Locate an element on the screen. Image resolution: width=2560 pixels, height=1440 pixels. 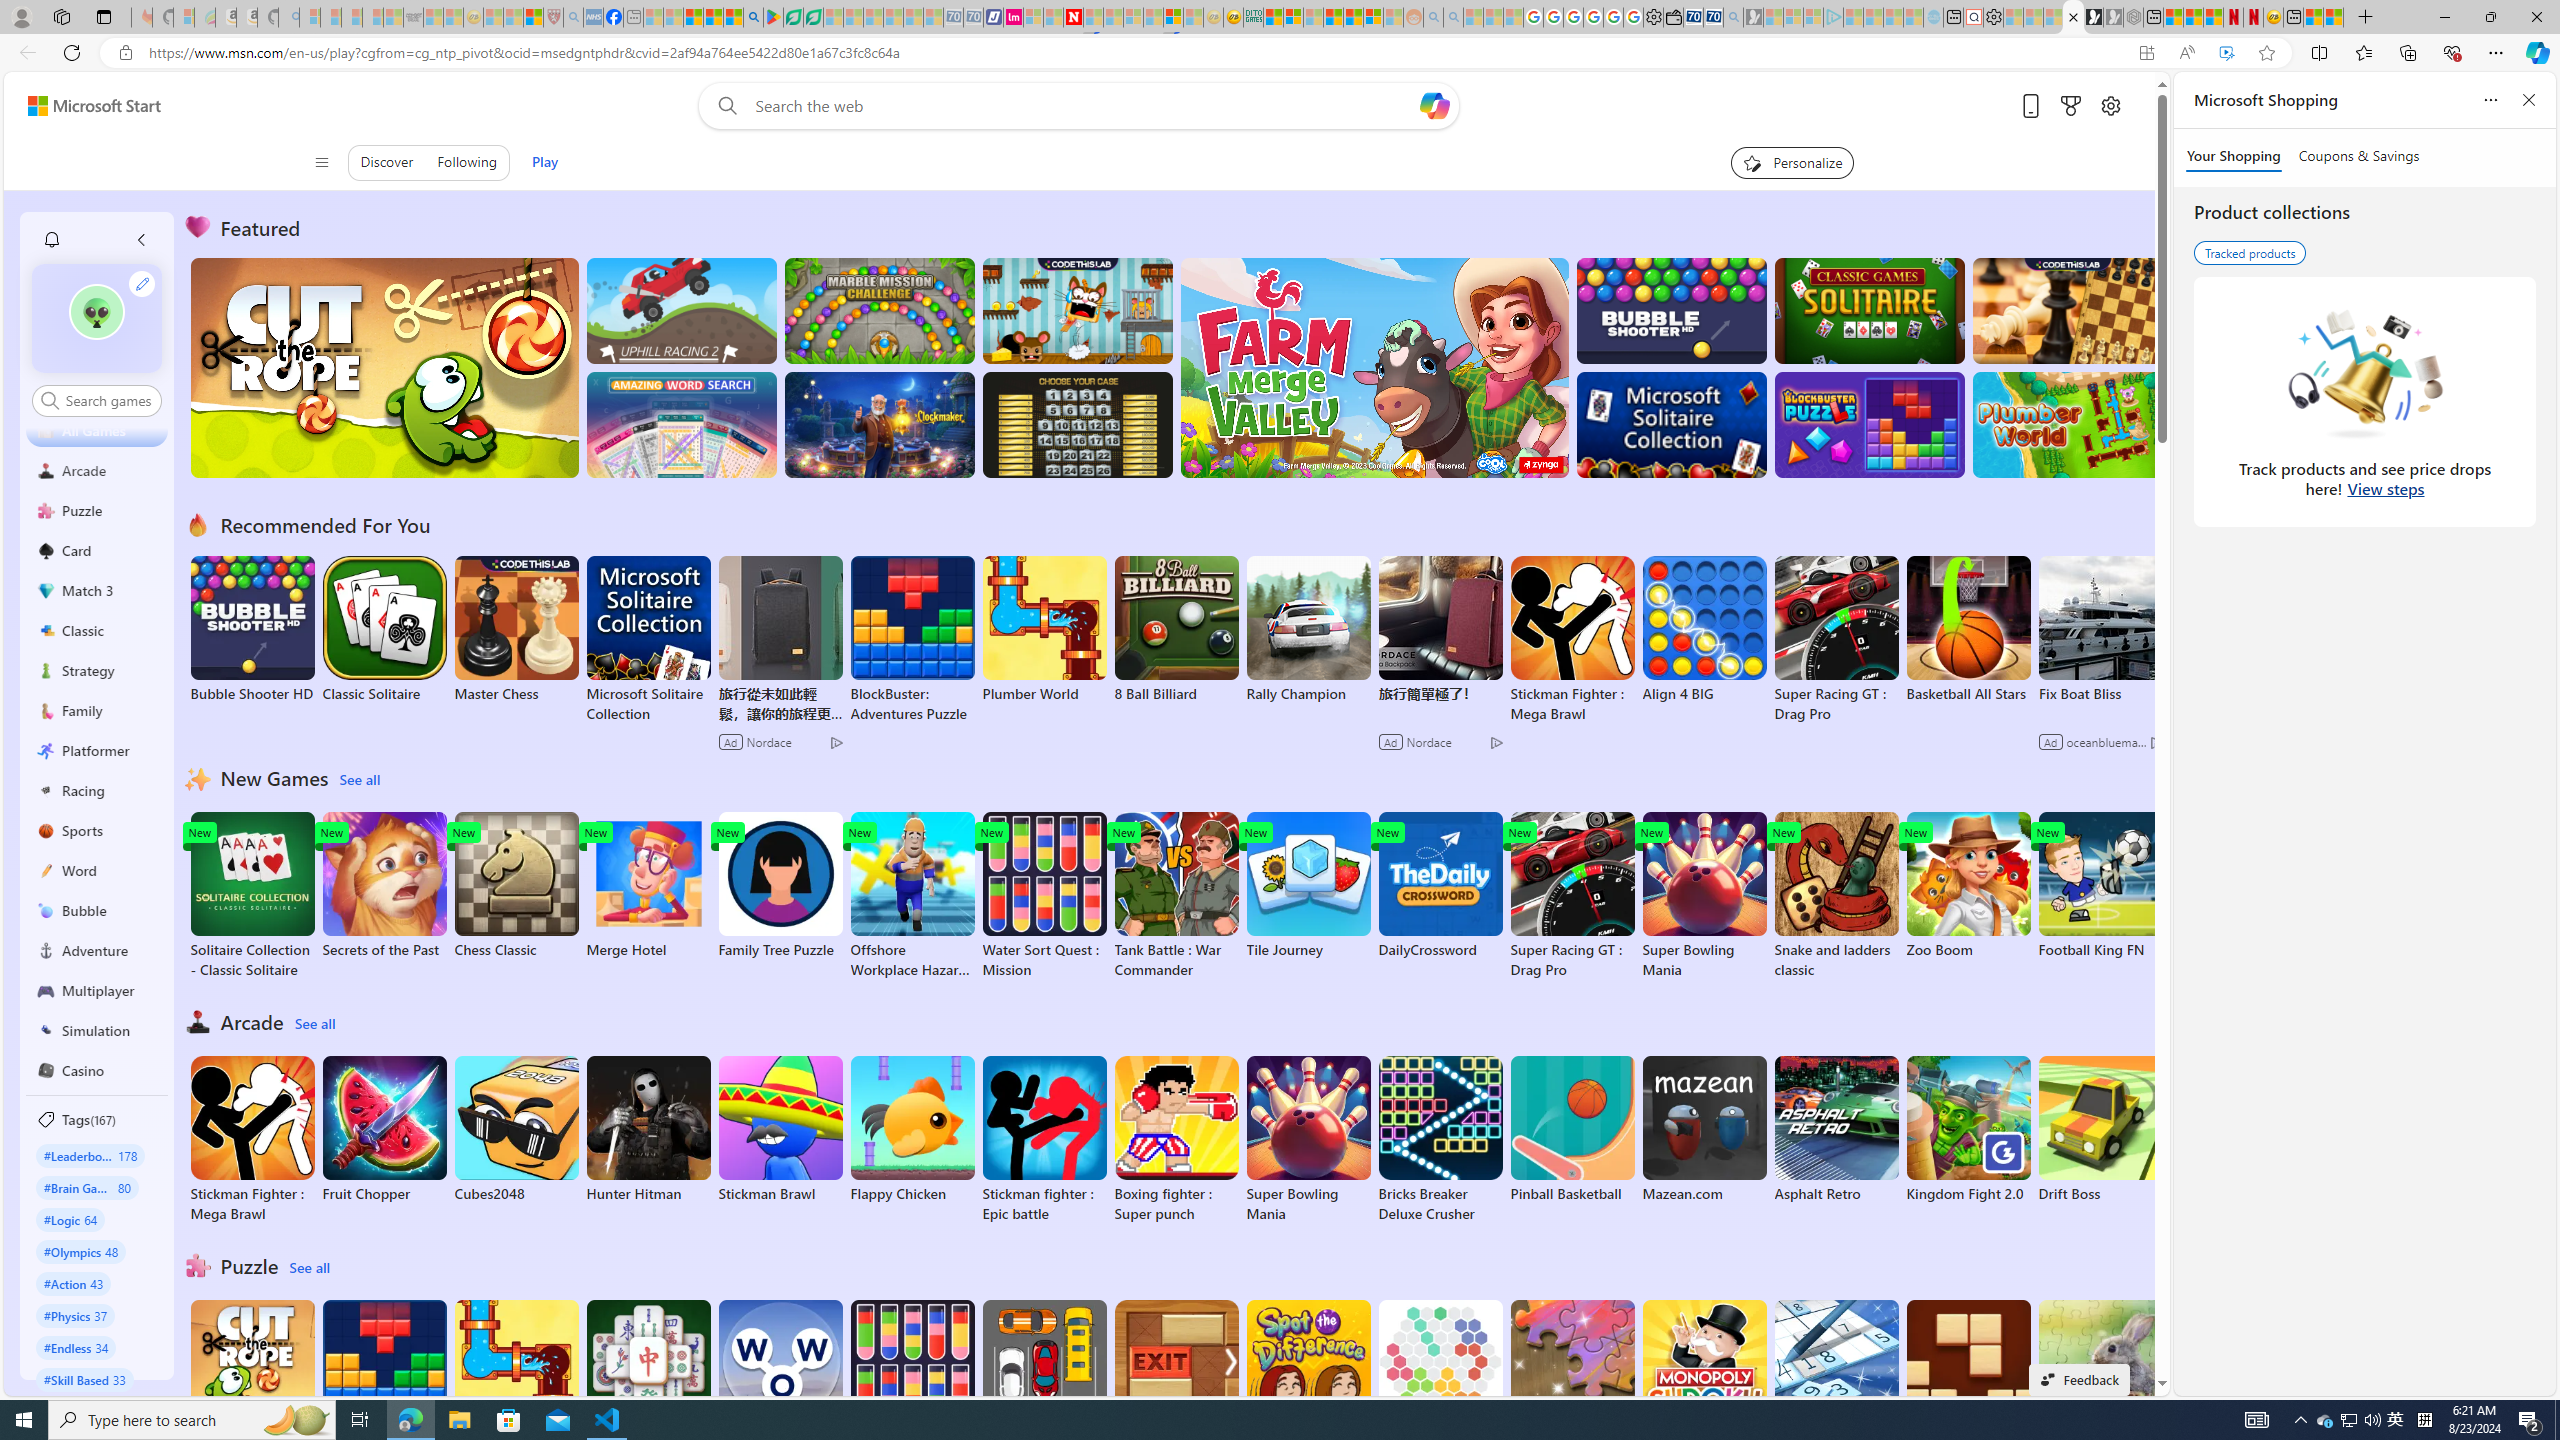
Flappy Chicken is located at coordinates (912, 1129).